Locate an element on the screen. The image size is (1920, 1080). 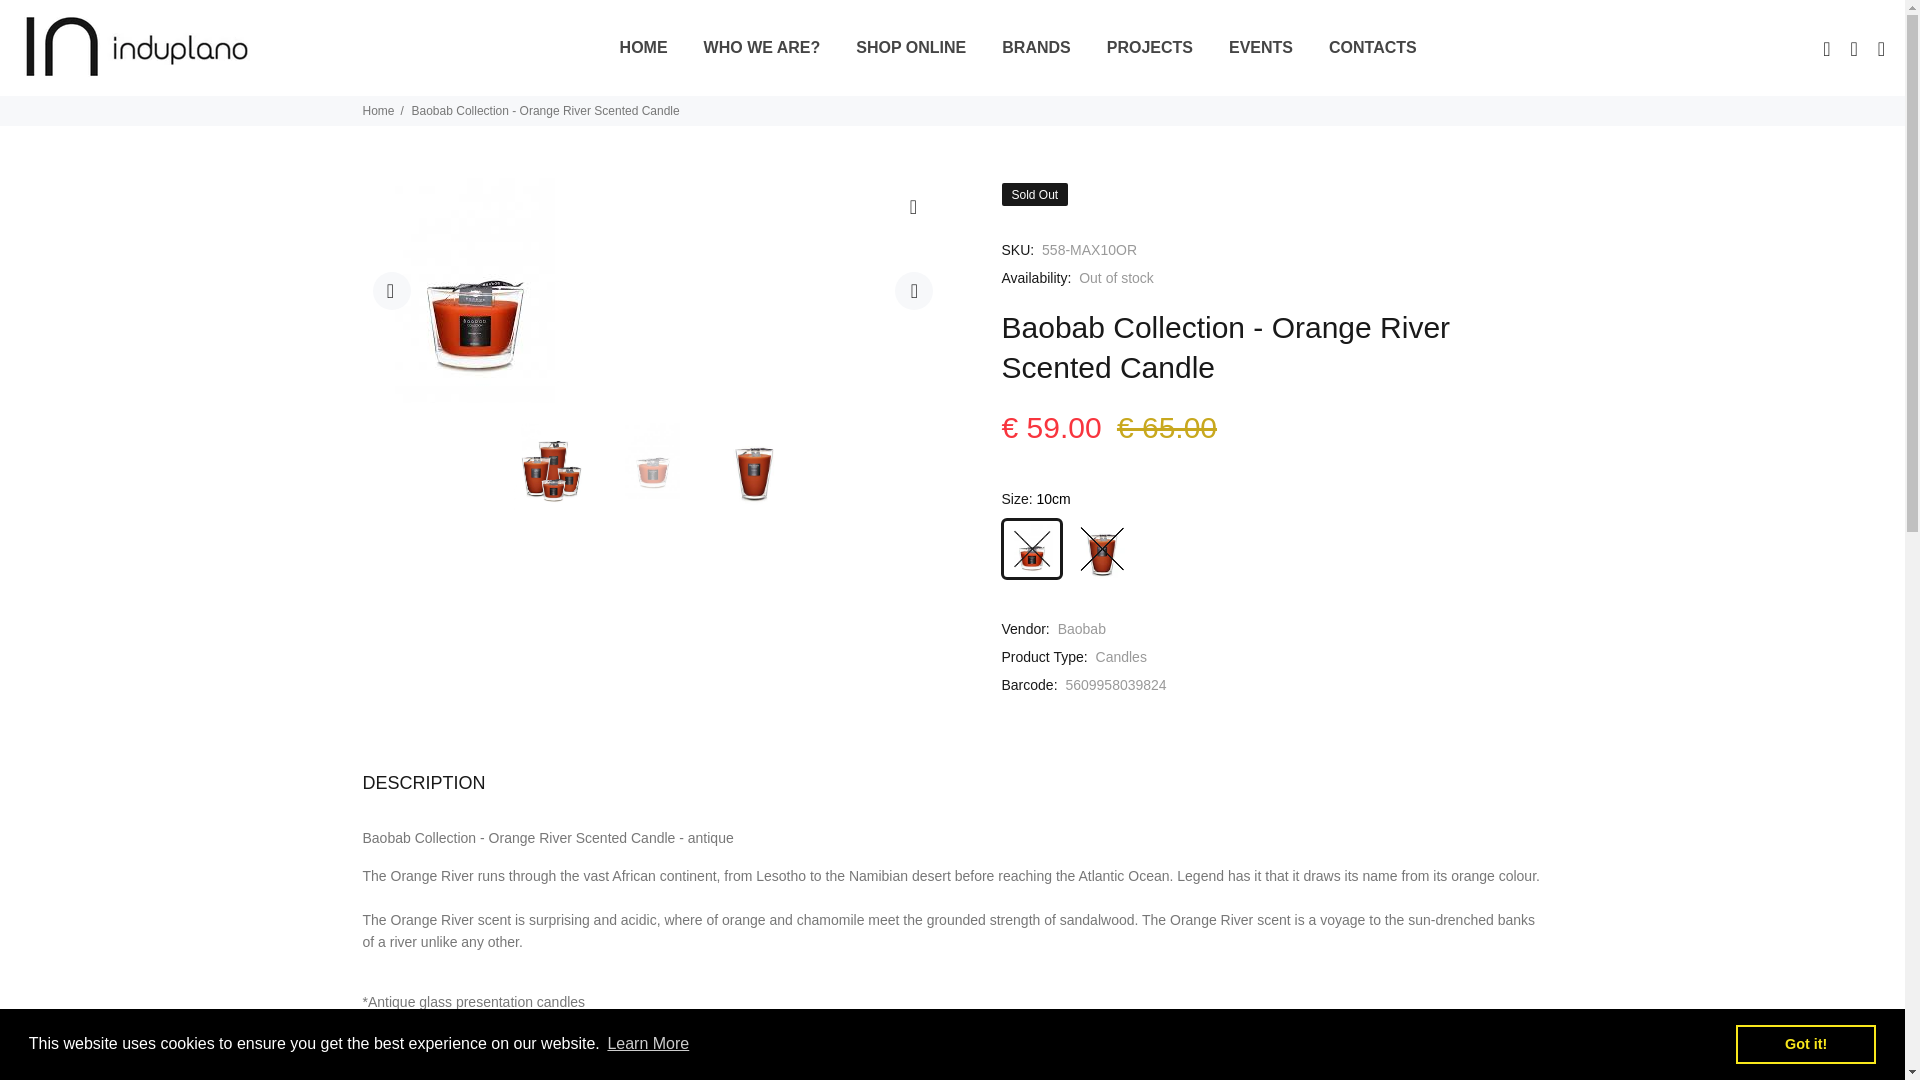
HOME is located at coordinates (646, 48).